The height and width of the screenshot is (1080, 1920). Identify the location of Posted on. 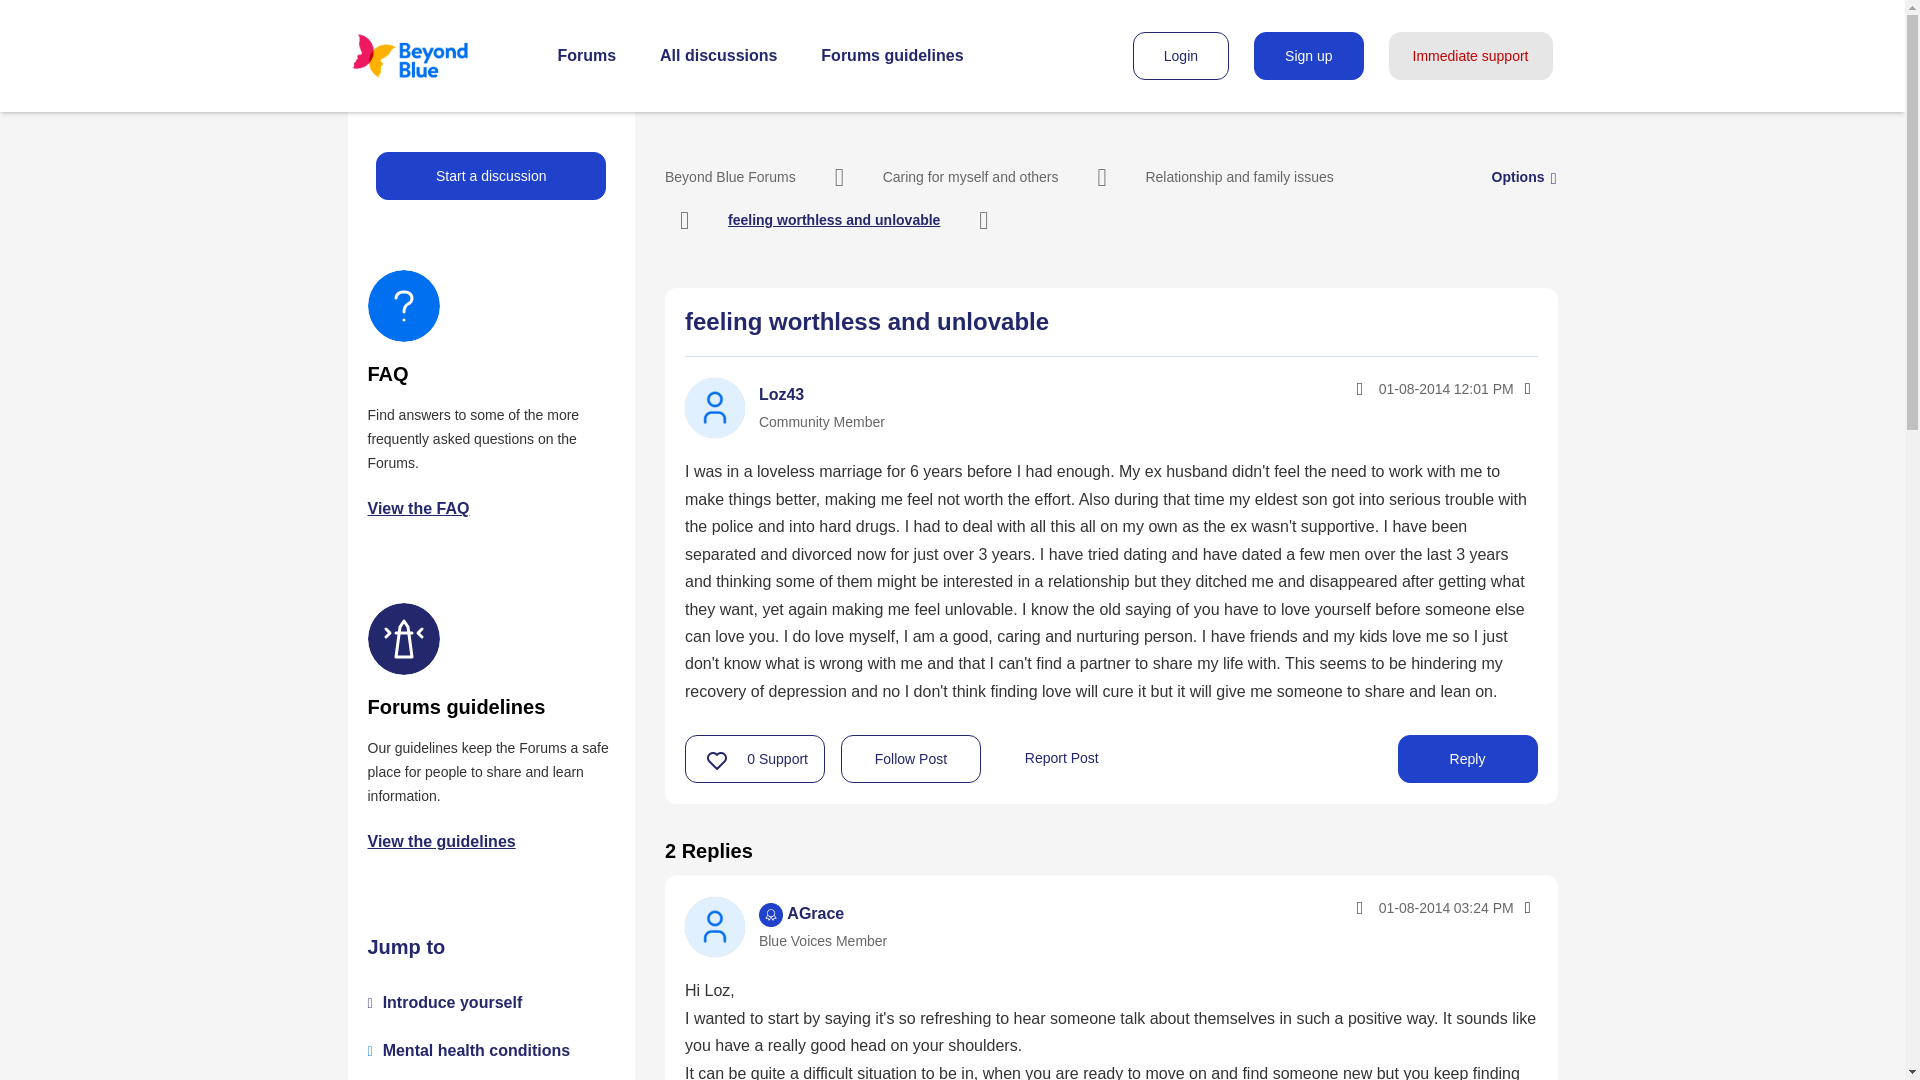
(1402, 908).